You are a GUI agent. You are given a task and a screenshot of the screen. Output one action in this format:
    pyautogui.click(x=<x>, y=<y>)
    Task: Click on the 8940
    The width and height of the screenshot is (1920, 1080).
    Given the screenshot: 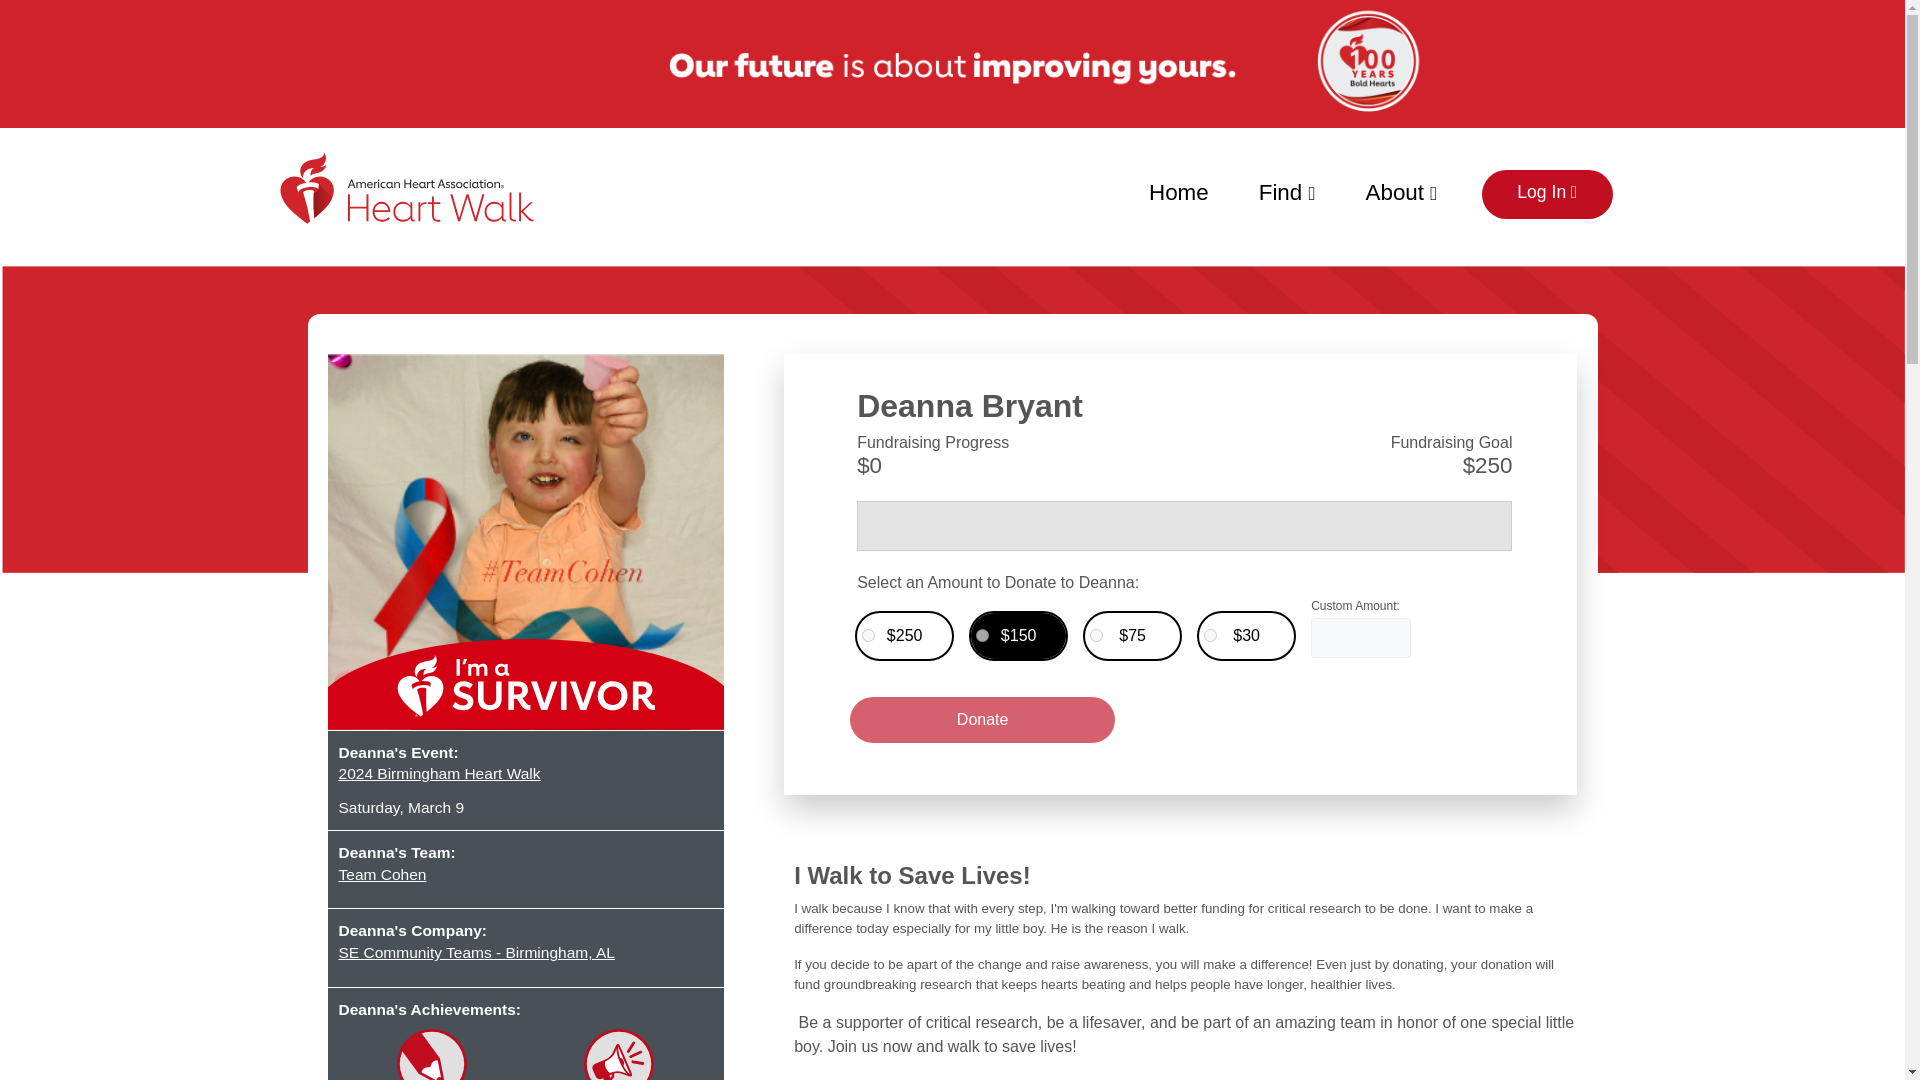 What is the action you would take?
    pyautogui.click(x=982, y=634)
    